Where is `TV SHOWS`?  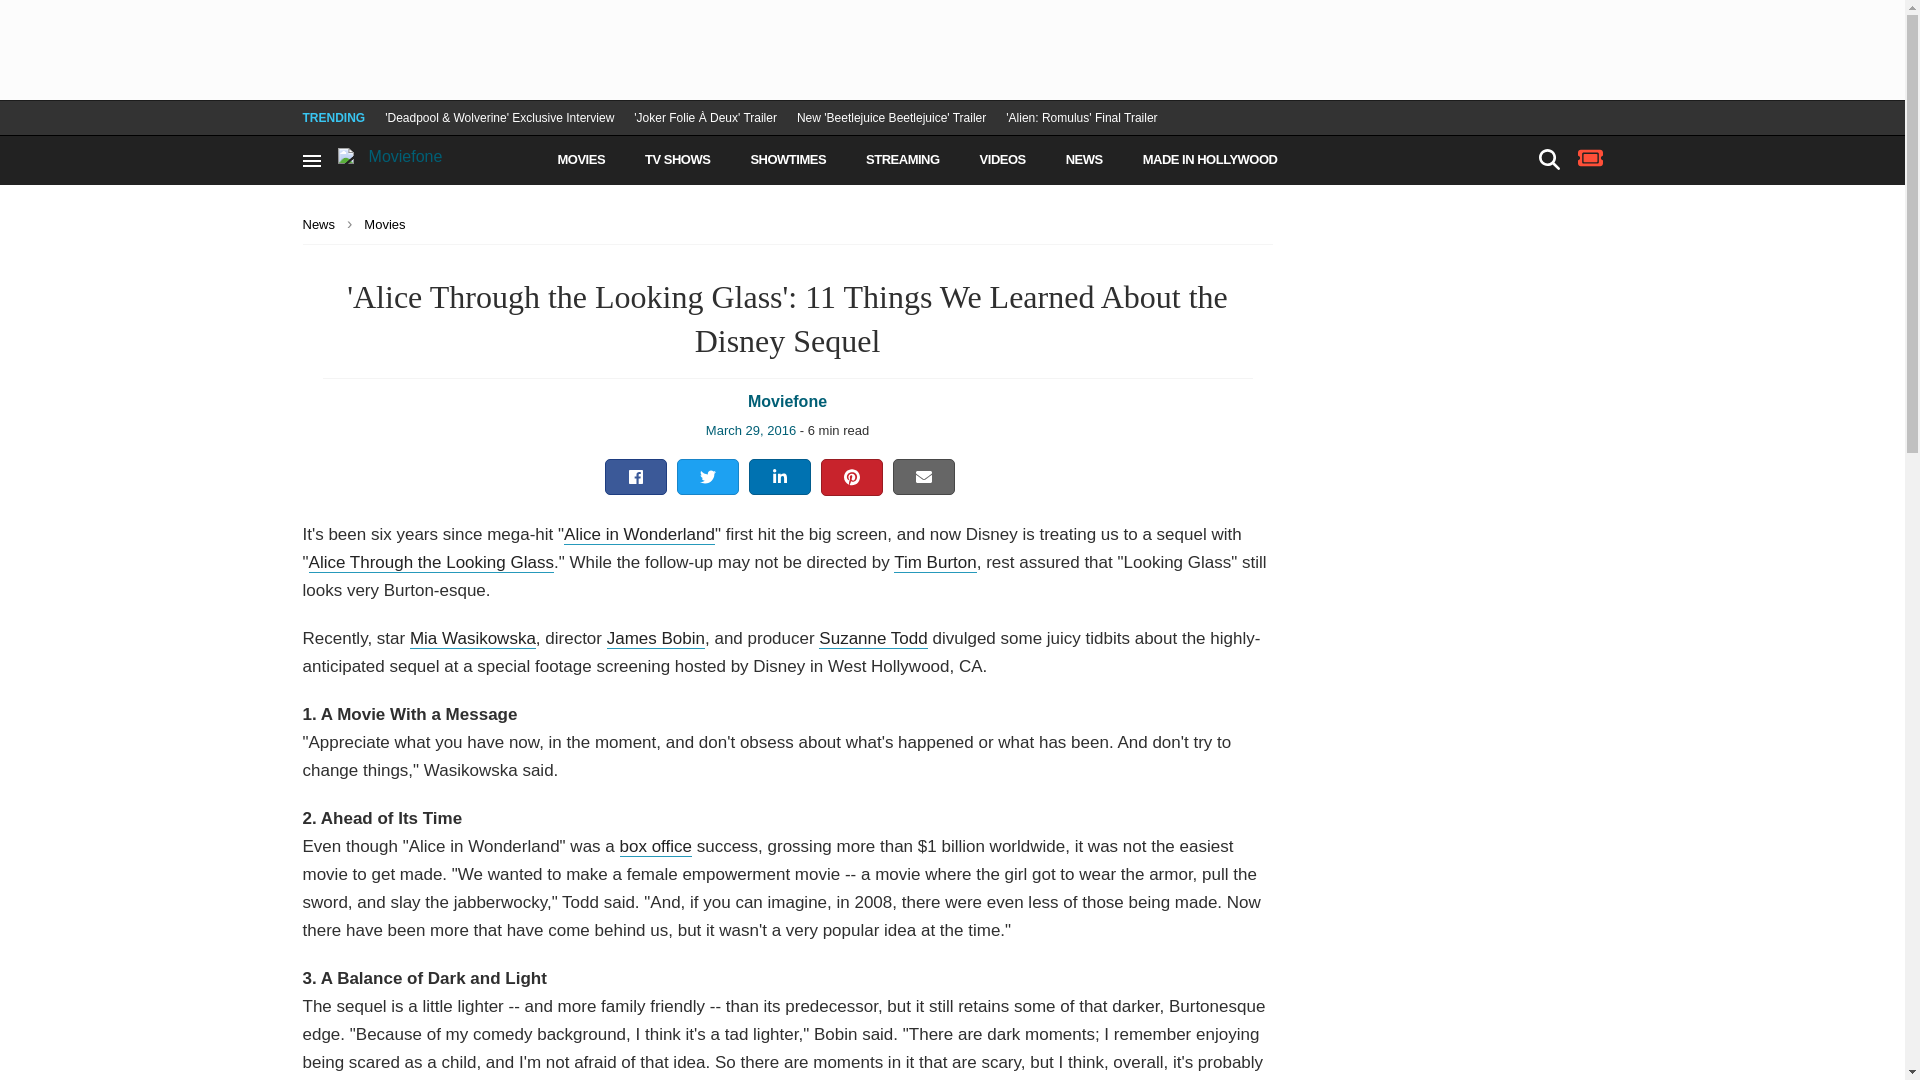
TV SHOWS is located at coordinates (678, 160).